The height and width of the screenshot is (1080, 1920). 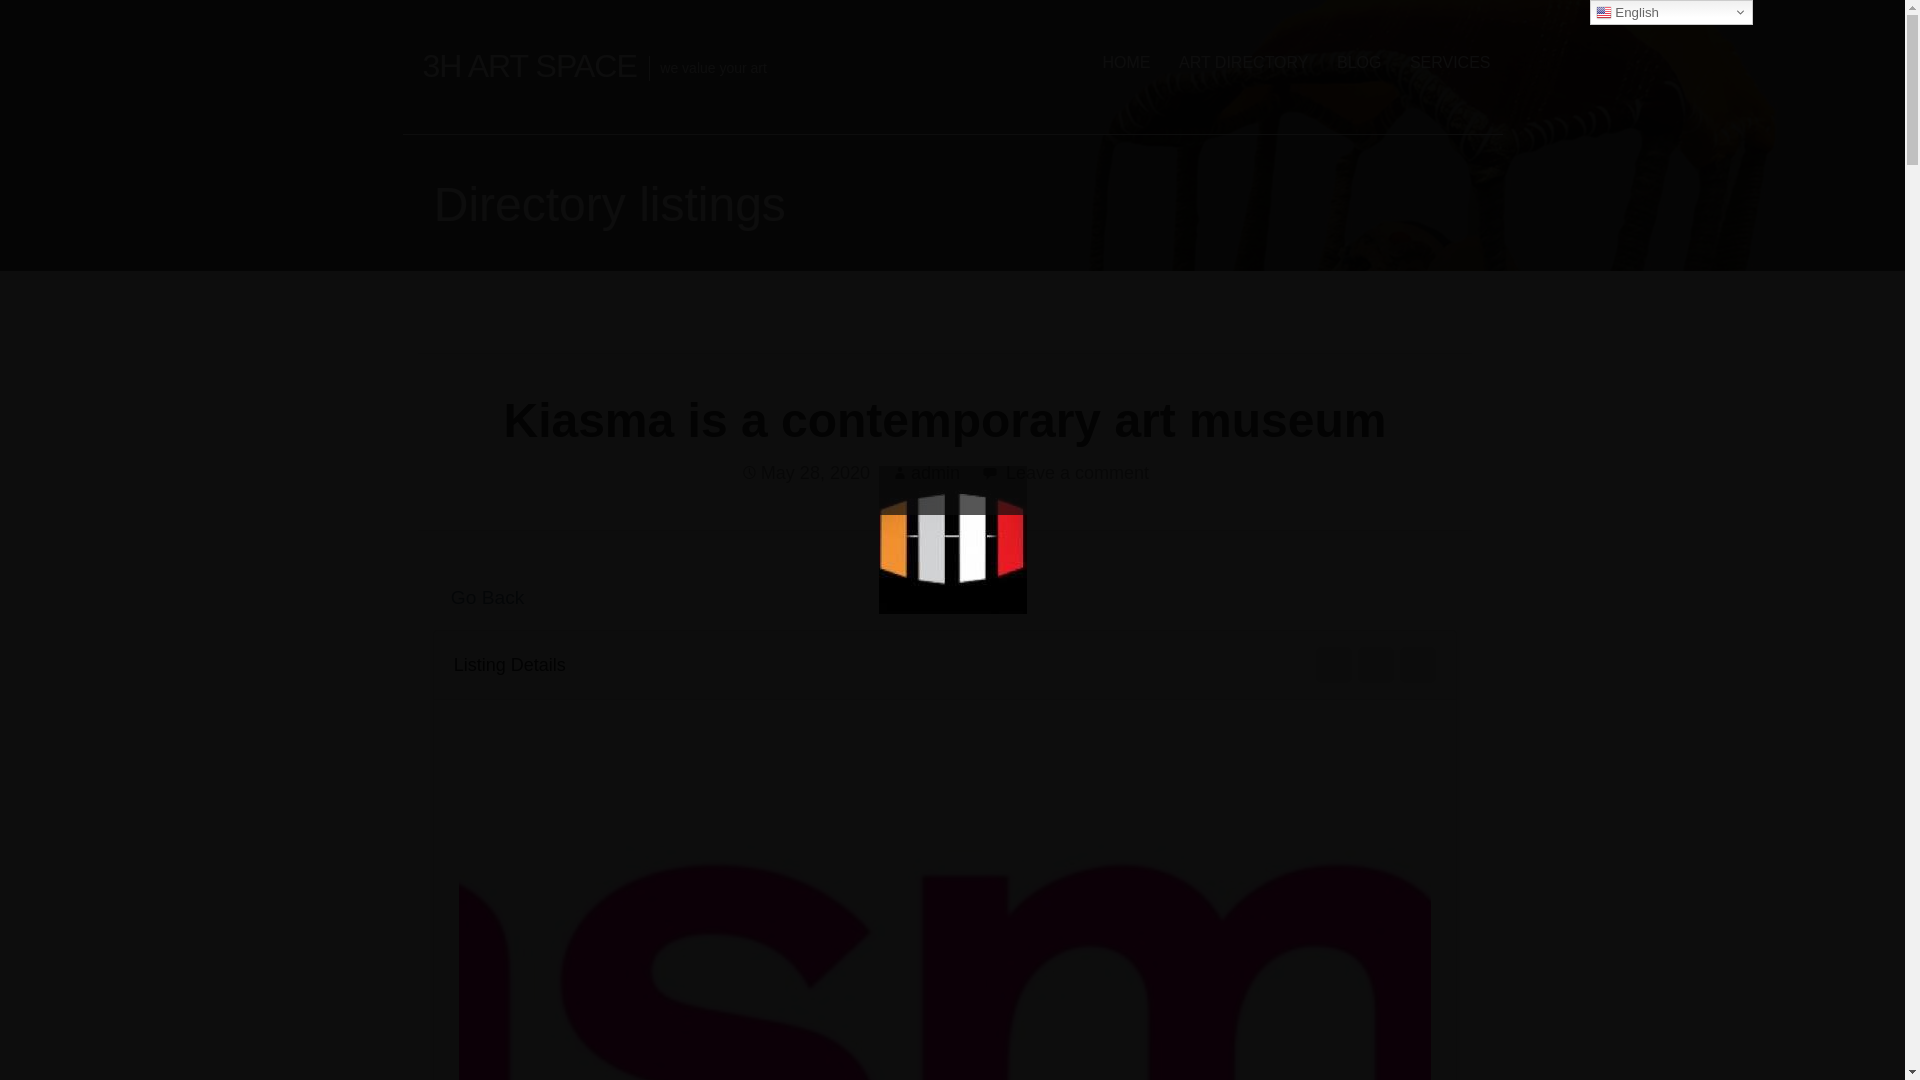 What do you see at coordinates (528, 66) in the screenshot?
I see `3H ART SPACE` at bounding box center [528, 66].